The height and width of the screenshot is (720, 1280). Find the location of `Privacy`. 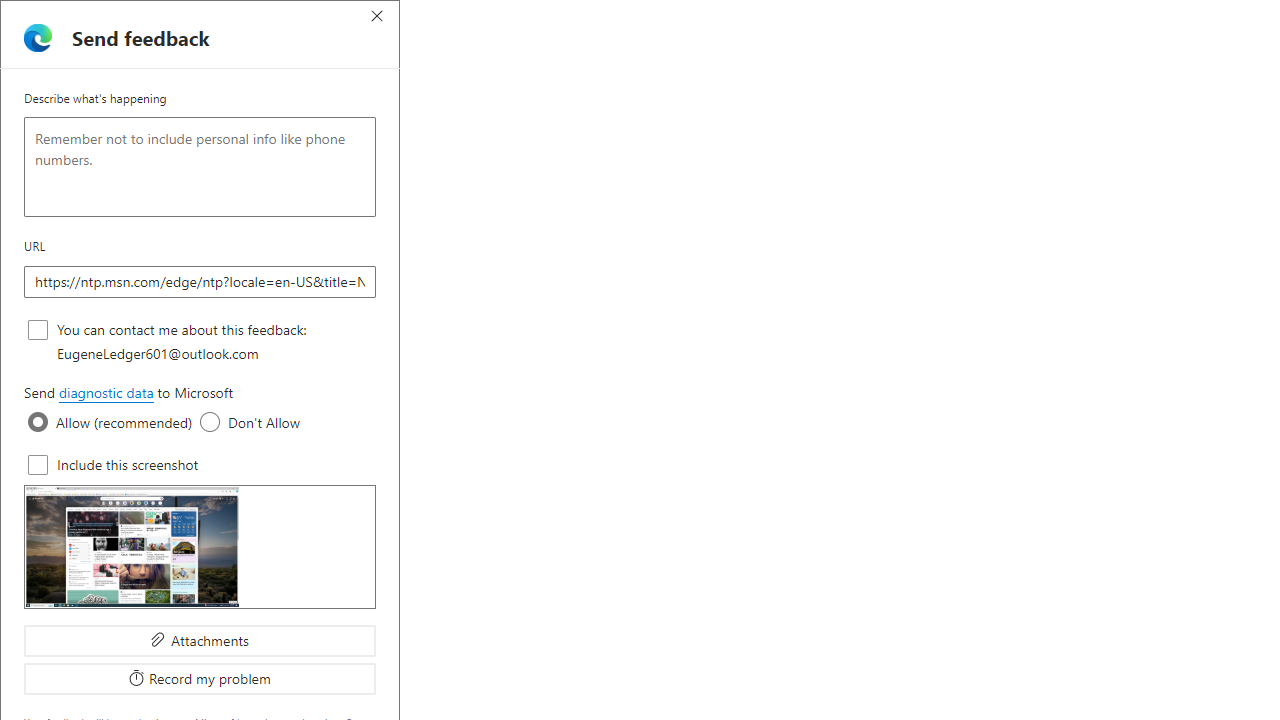

Privacy is located at coordinates (680, 99).